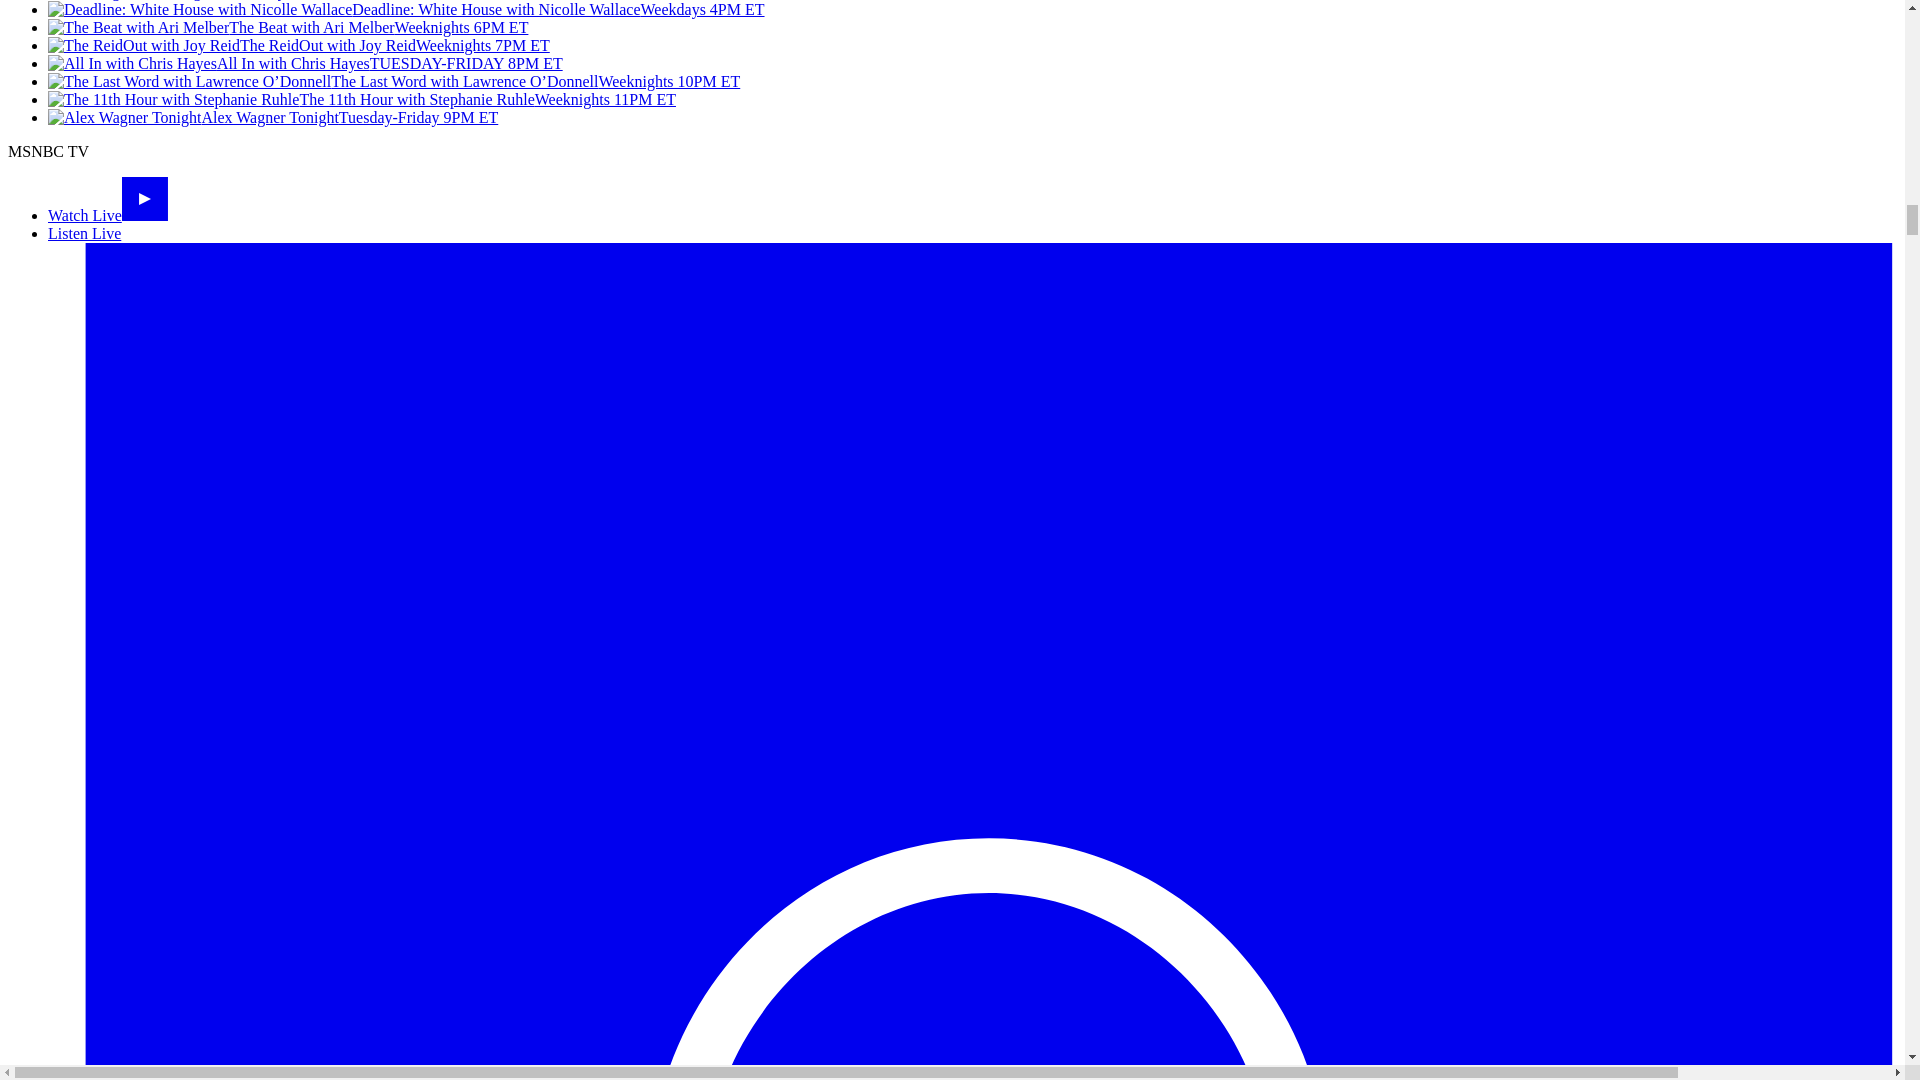 The width and height of the screenshot is (1920, 1080). Describe the element at coordinates (272, 118) in the screenshot. I see `Alex Wagner TonightTuesday-Friday 9PM ET` at that location.